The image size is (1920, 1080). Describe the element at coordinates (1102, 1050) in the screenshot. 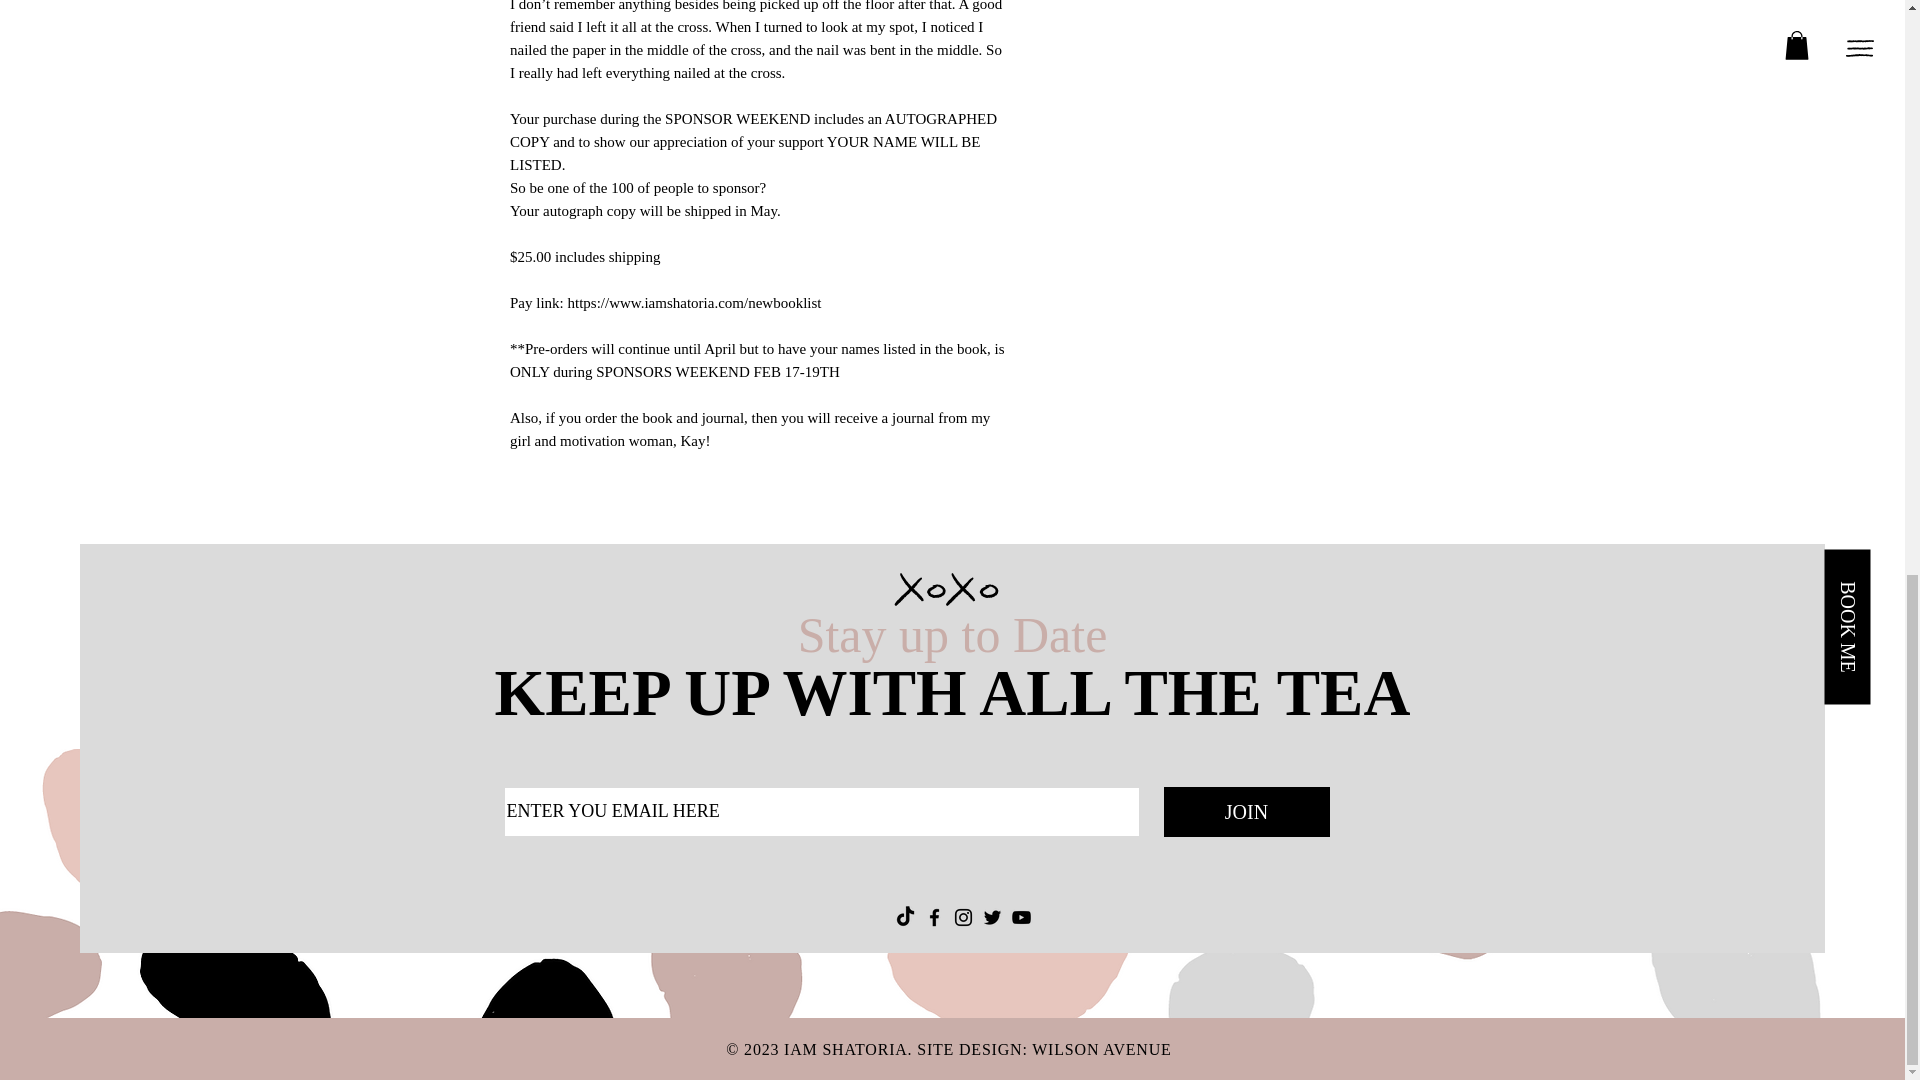

I see `WILSON AVENUE` at that location.